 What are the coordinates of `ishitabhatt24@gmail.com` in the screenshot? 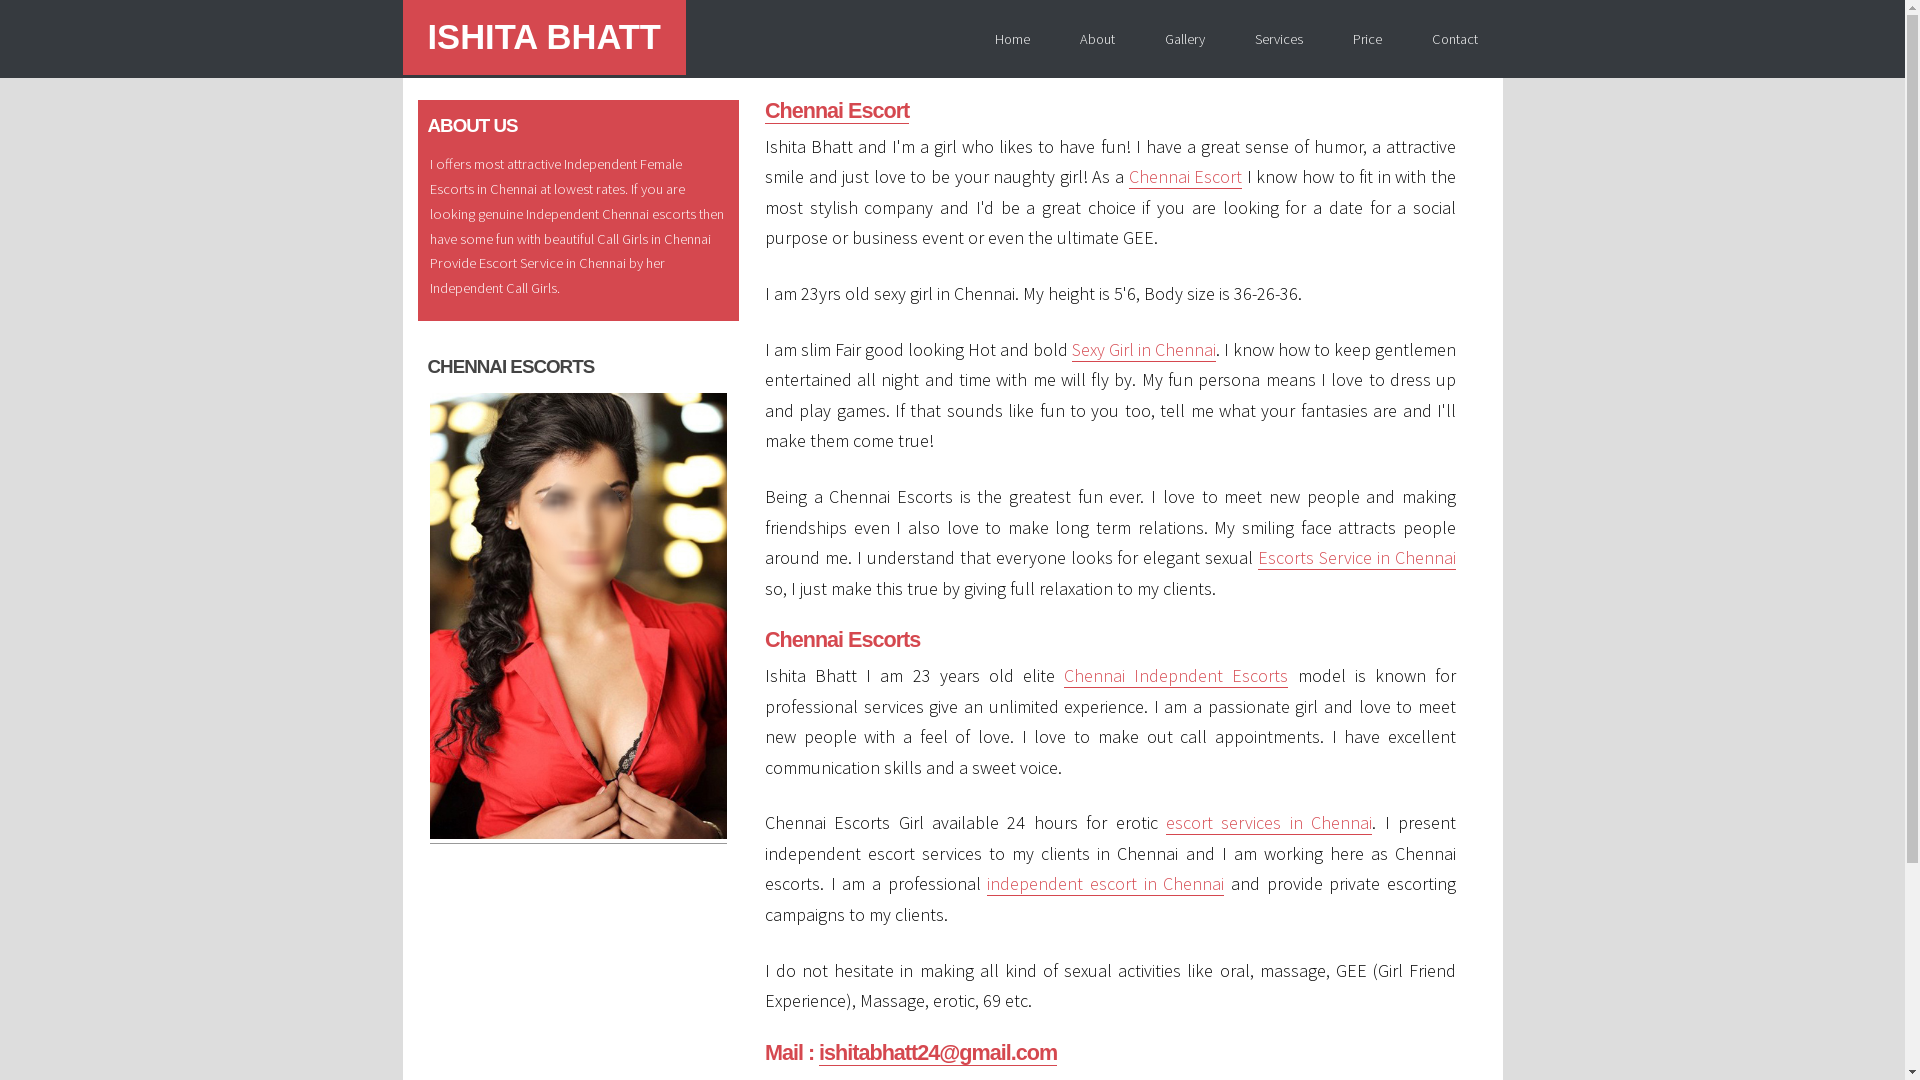 It's located at (938, 1053).